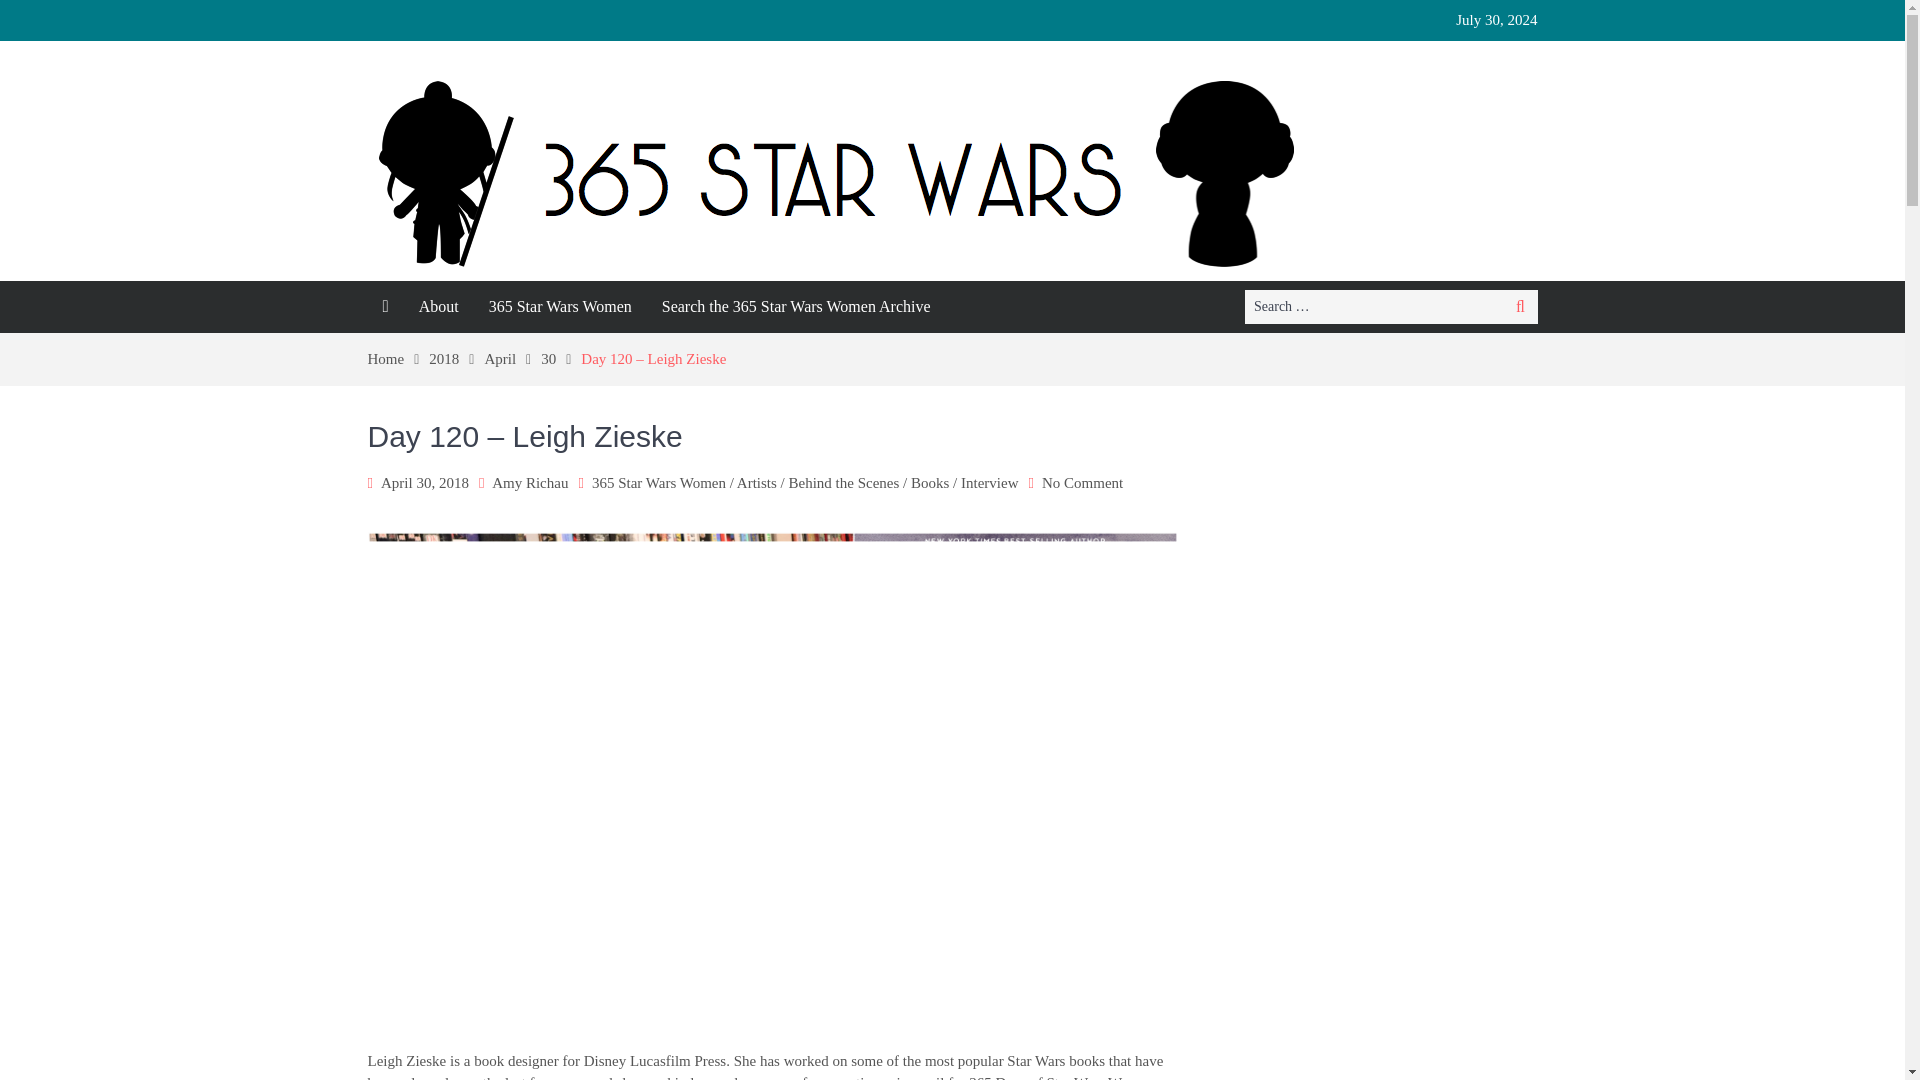 This screenshot has width=1920, height=1080. I want to click on Books, so click(929, 483).